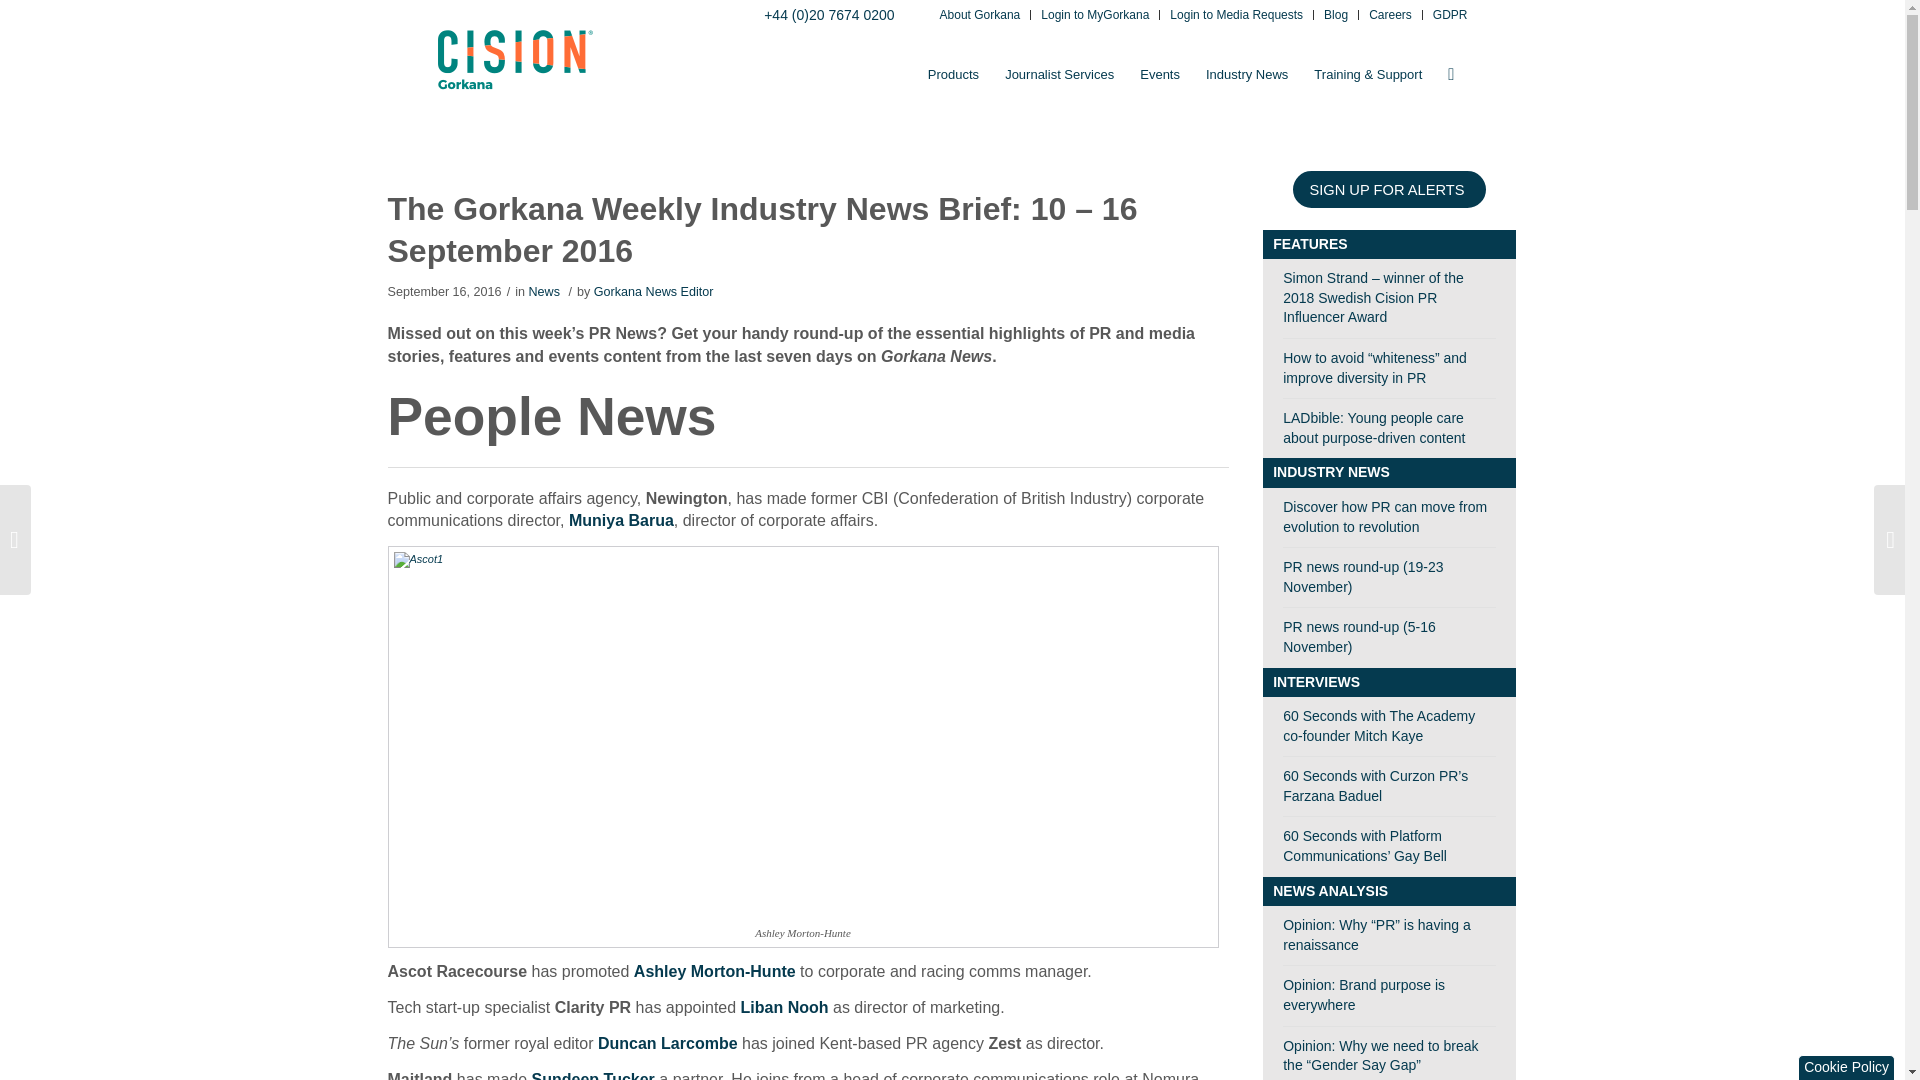 The image size is (1920, 1080). What do you see at coordinates (1060, 74) in the screenshot?
I see `Journalist Services` at bounding box center [1060, 74].